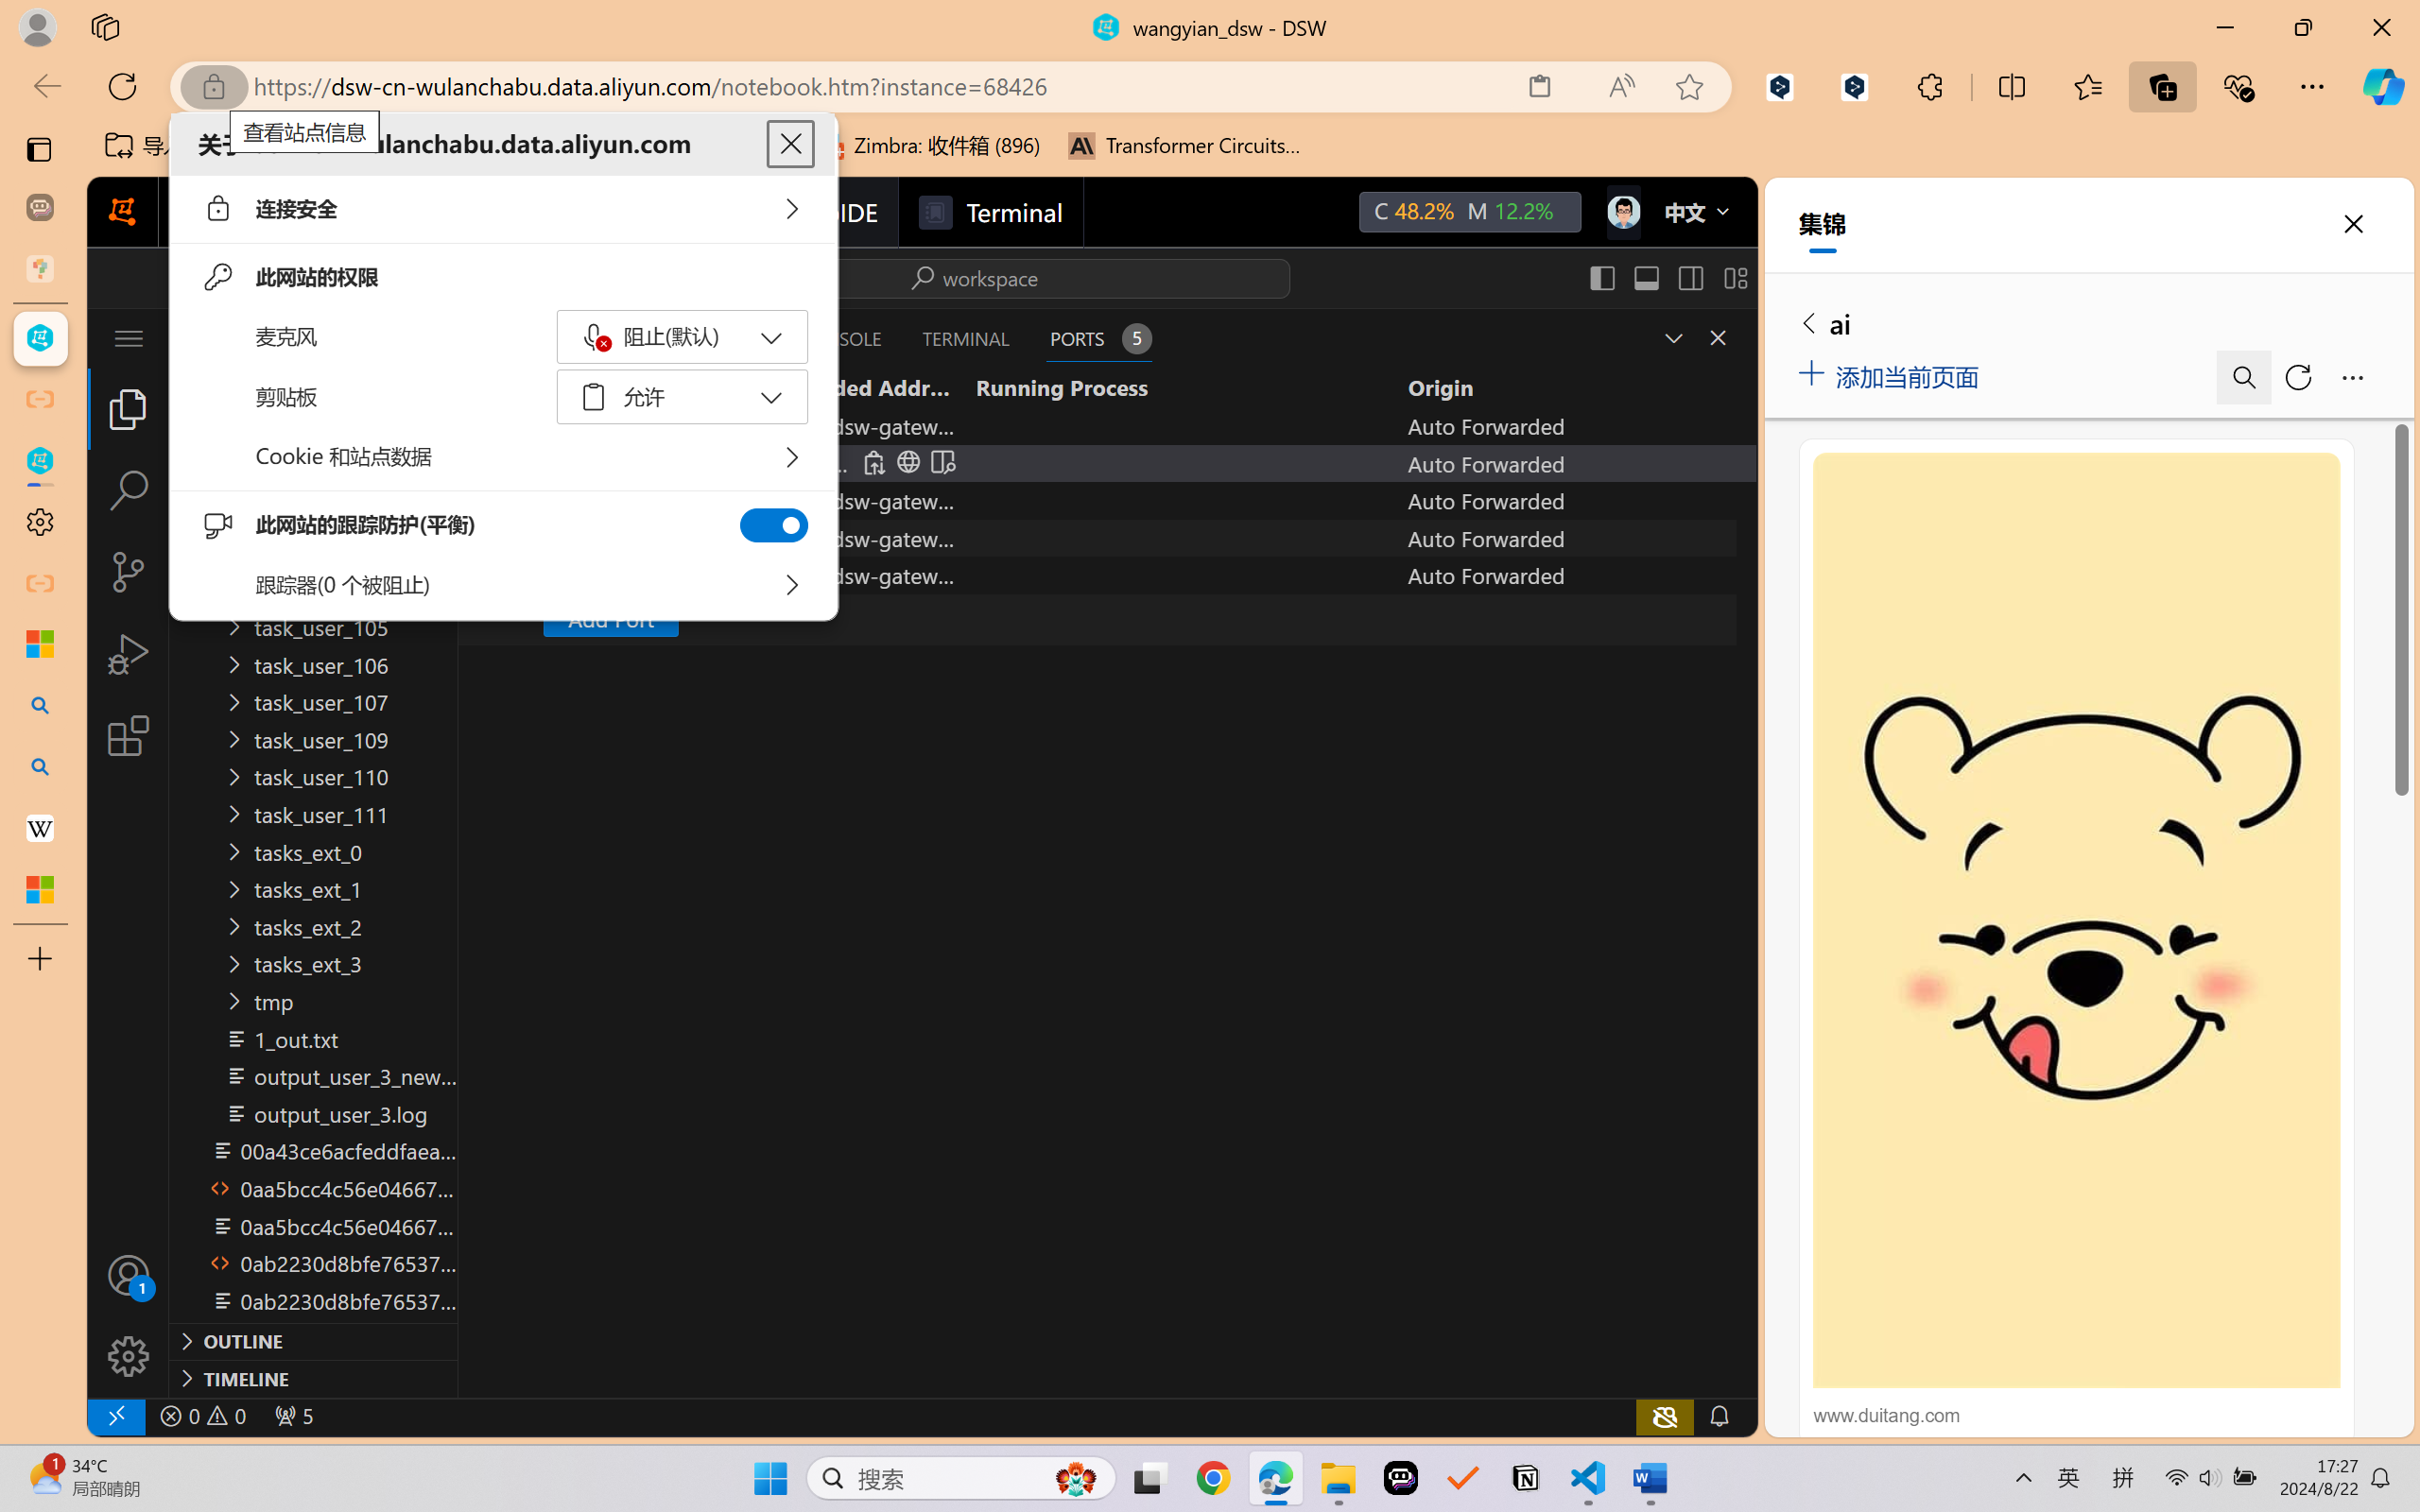 The image size is (2420, 1512). What do you see at coordinates (1671, 337) in the screenshot?
I see `Restore Panel Size` at bounding box center [1671, 337].